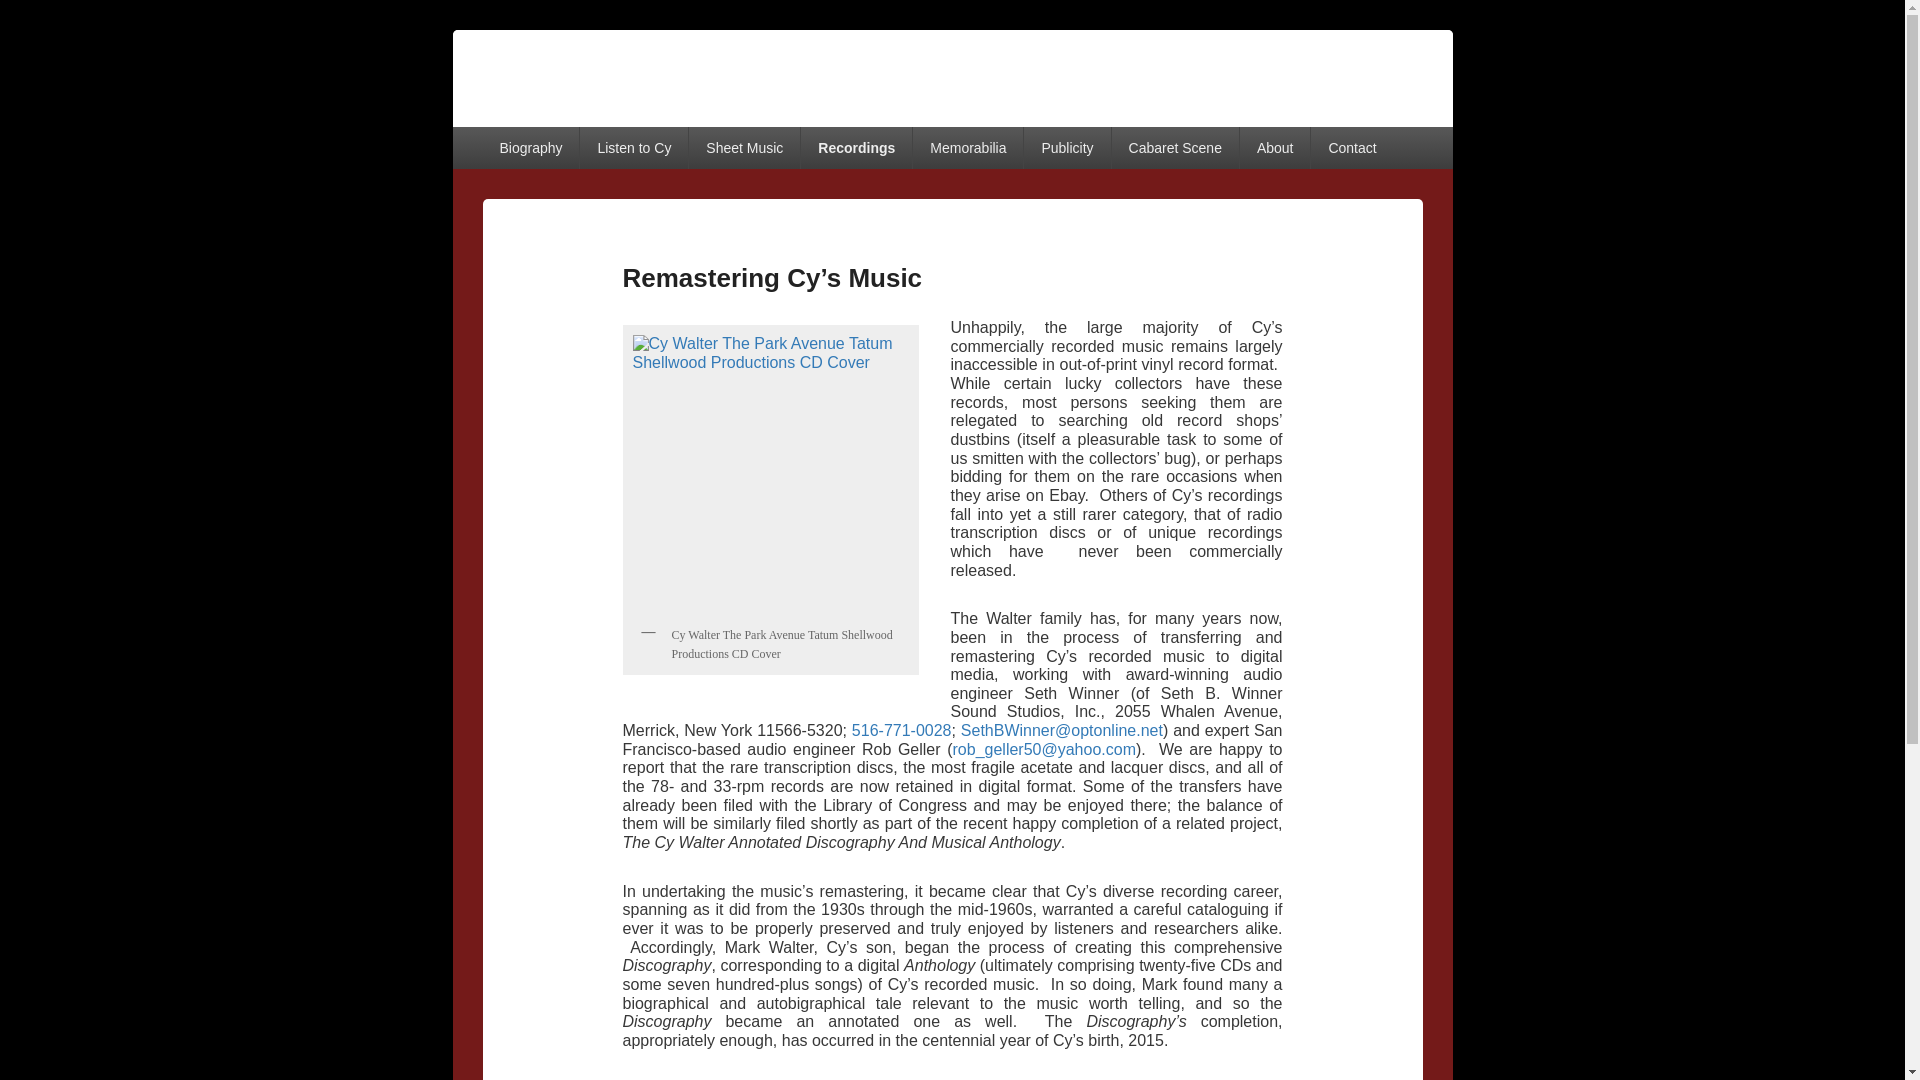 The height and width of the screenshot is (1080, 1920). Describe the element at coordinates (530, 148) in the screenshot. I see `Biography` at that location.